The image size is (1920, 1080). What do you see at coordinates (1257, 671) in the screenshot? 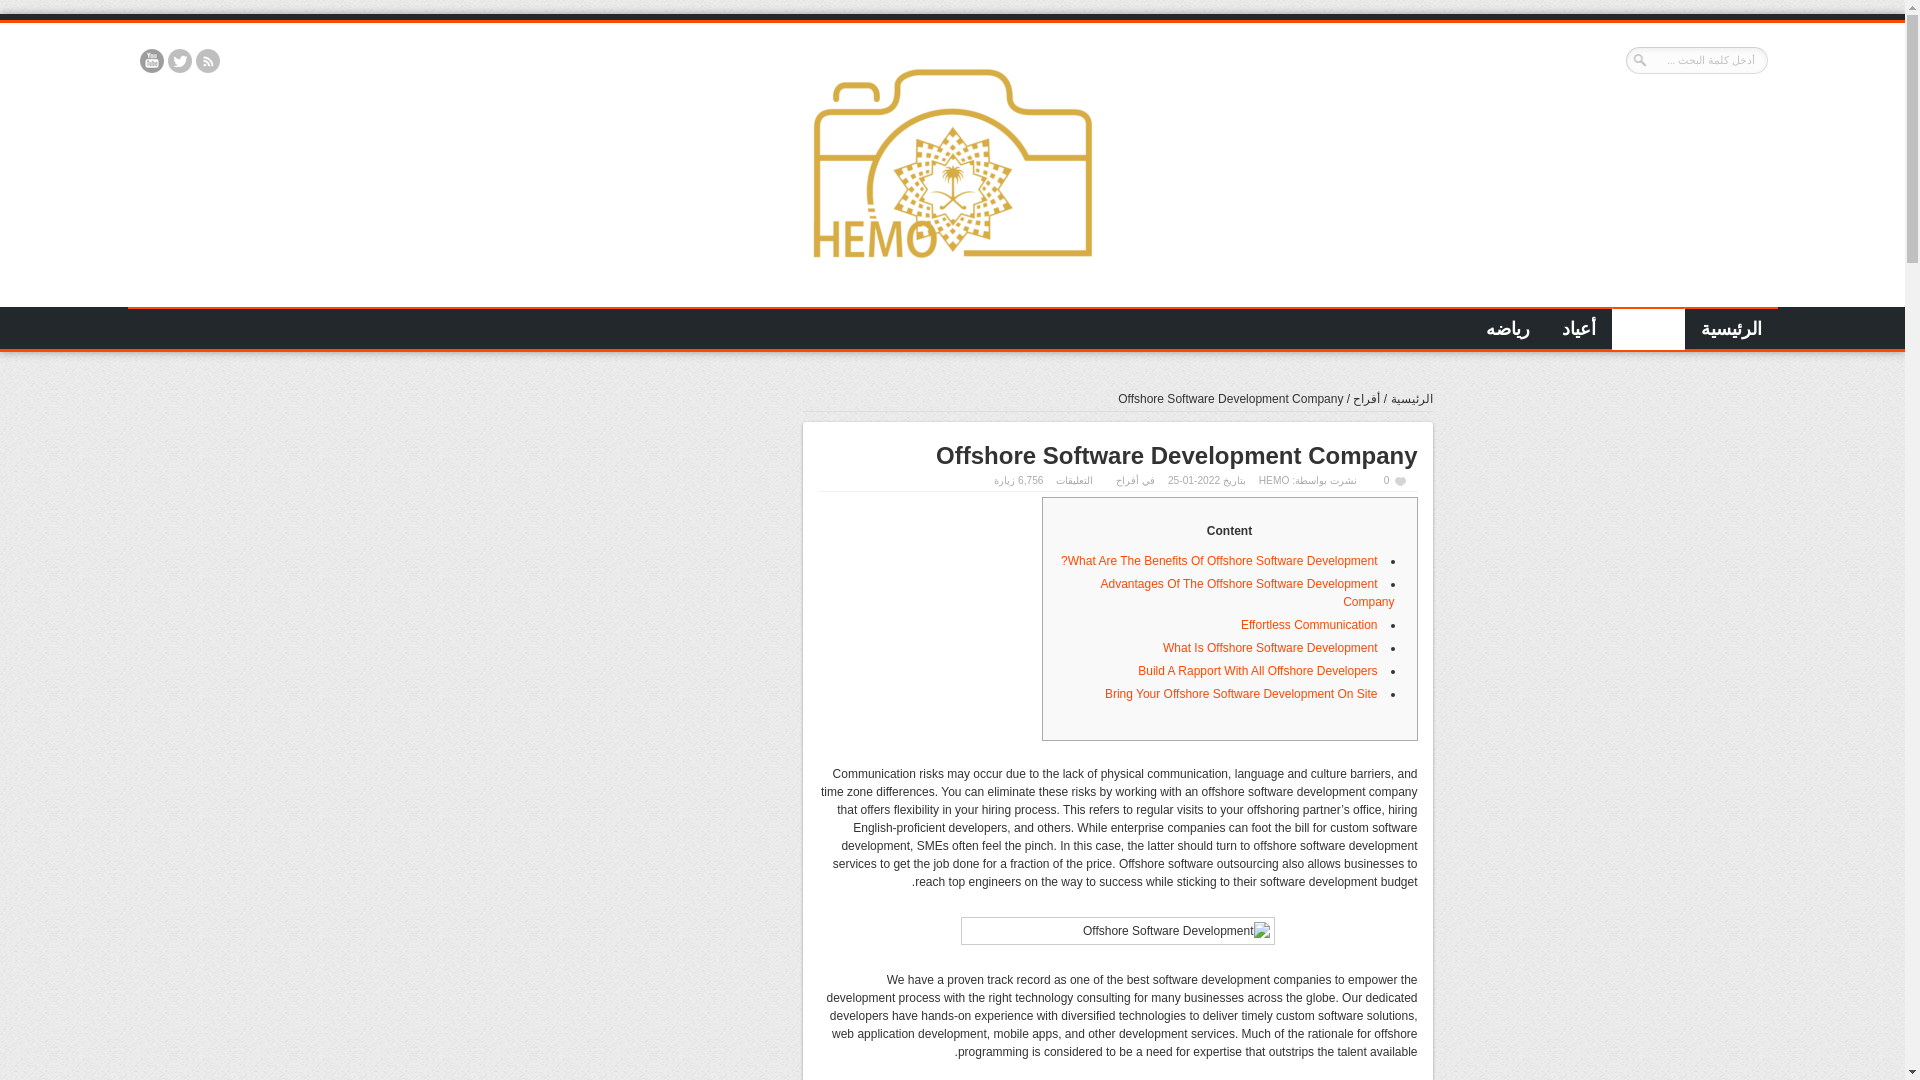
I see `Build A Rapport With All Offshore Developers` at bounding box center [1257, 671].